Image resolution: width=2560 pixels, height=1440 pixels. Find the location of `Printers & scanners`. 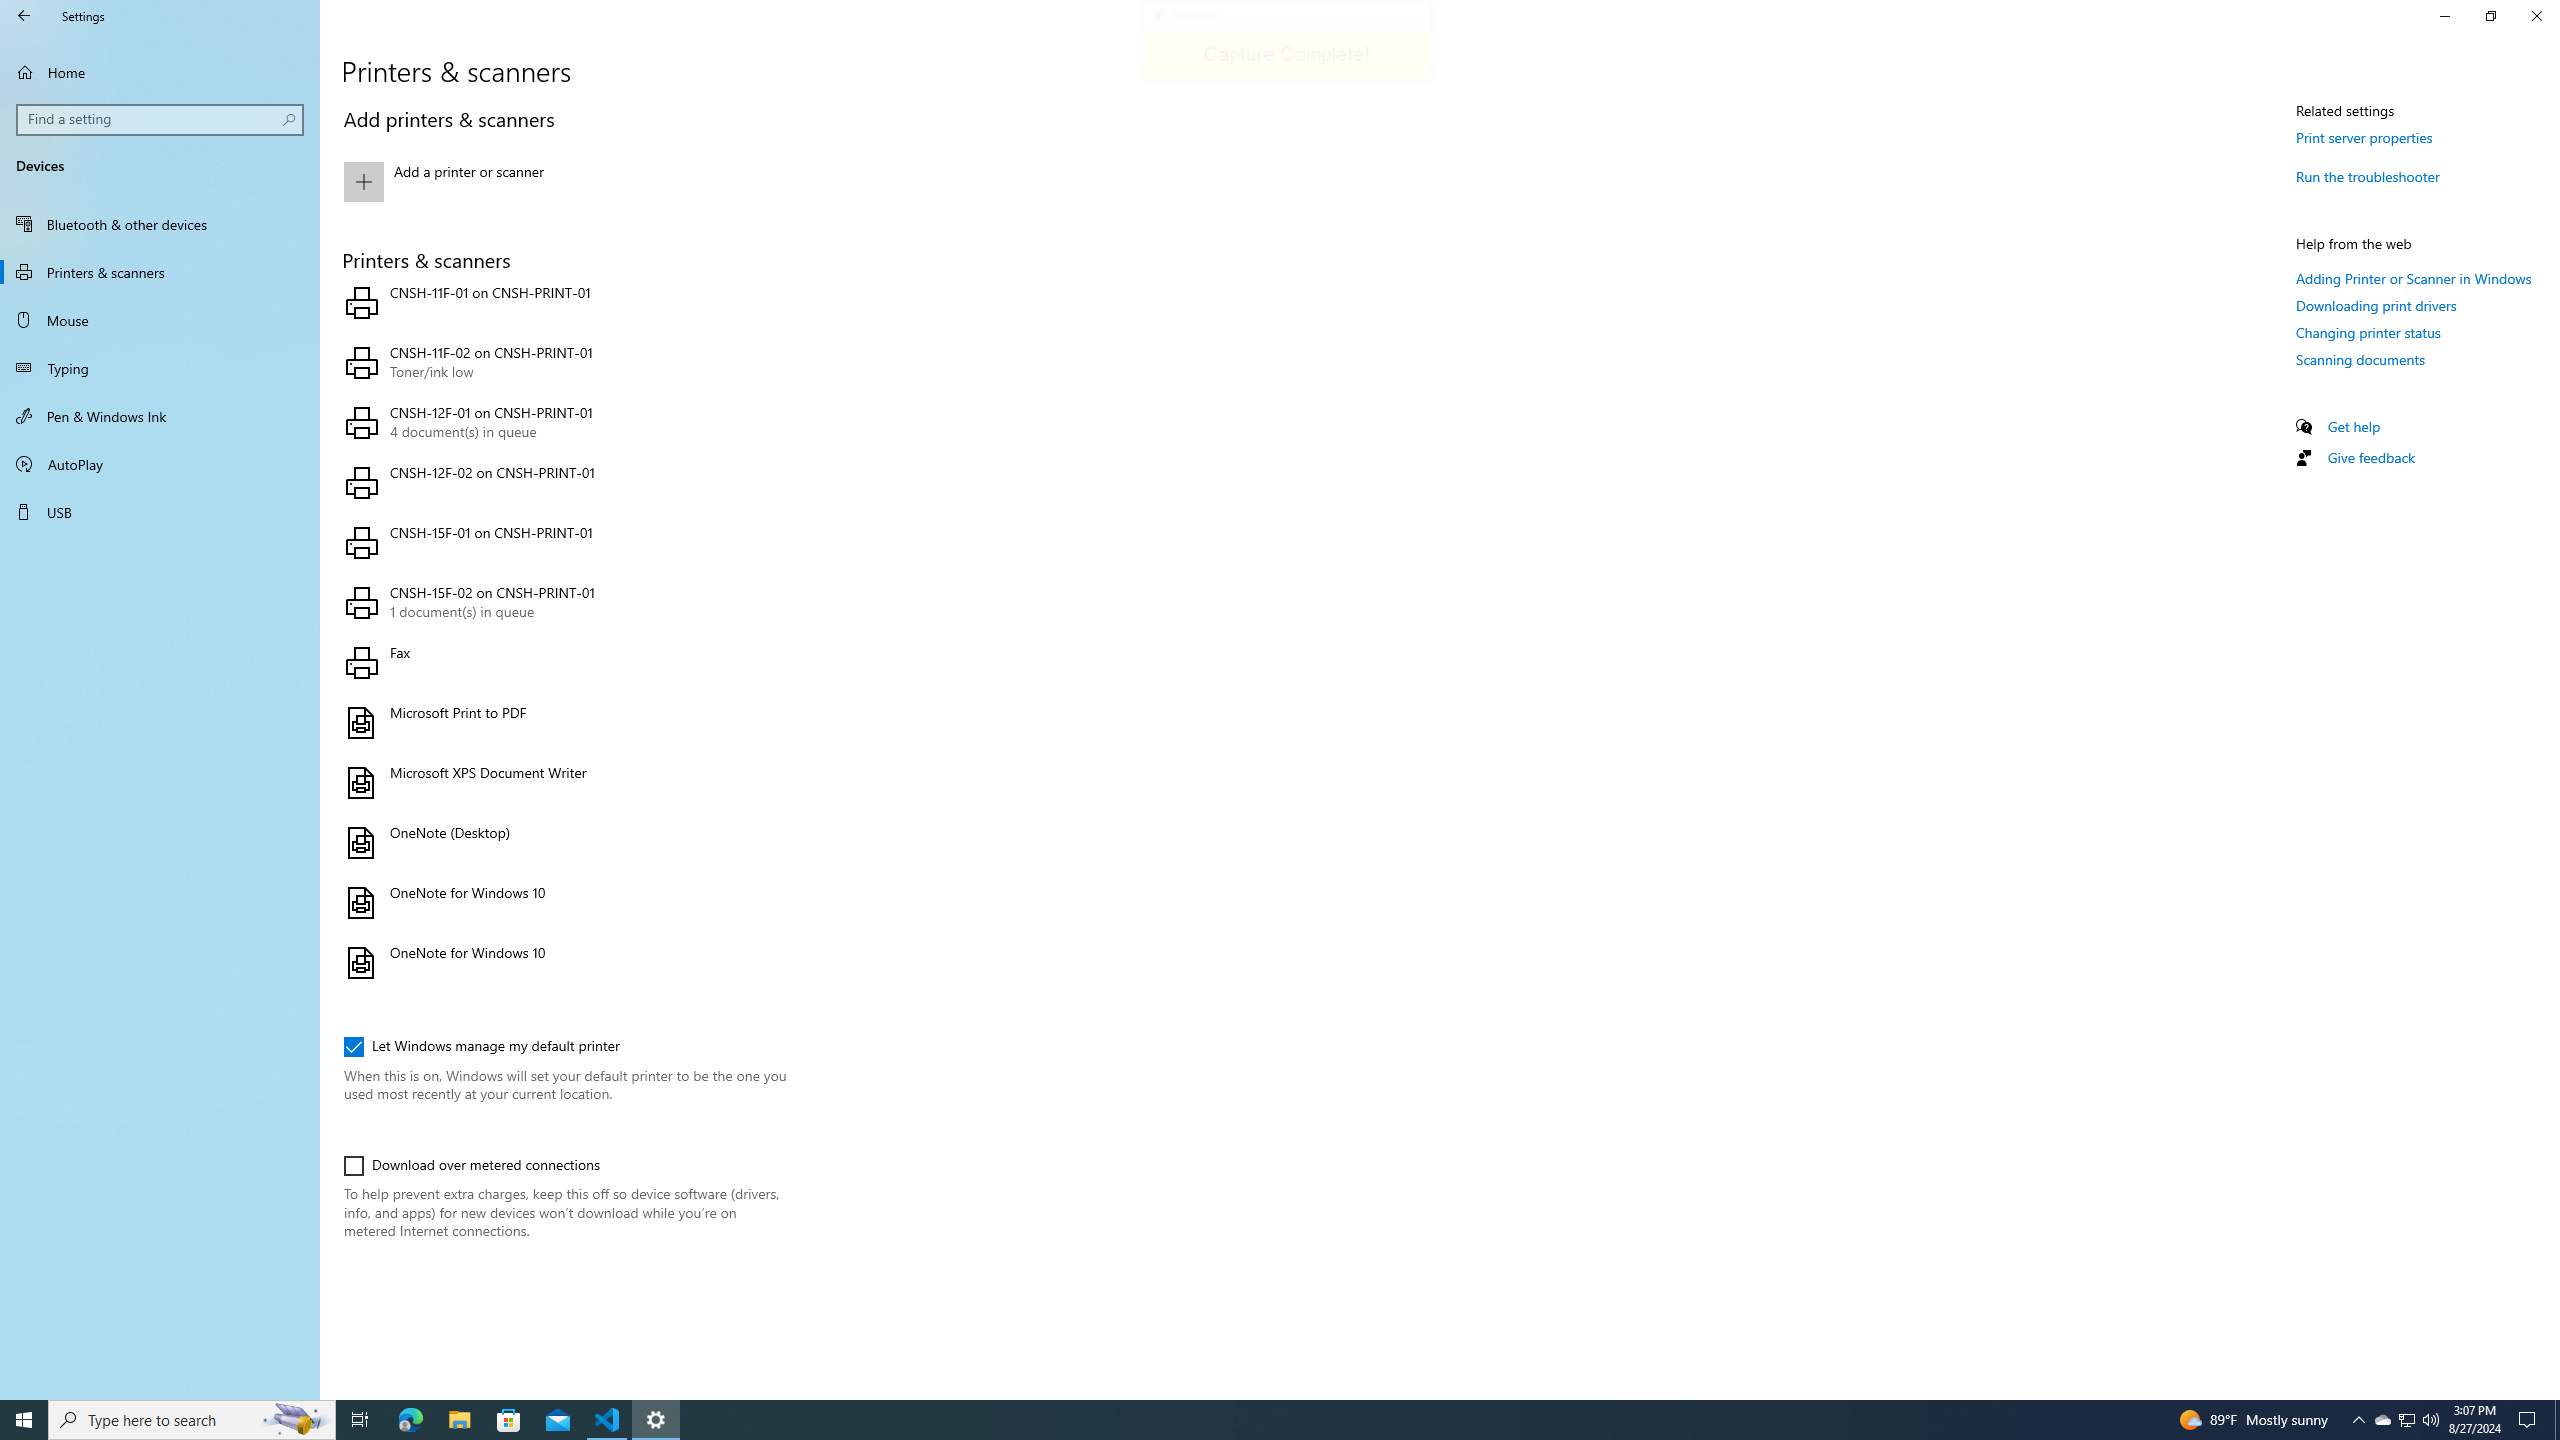

Printers & scanners is located at coordinates (160, 272).